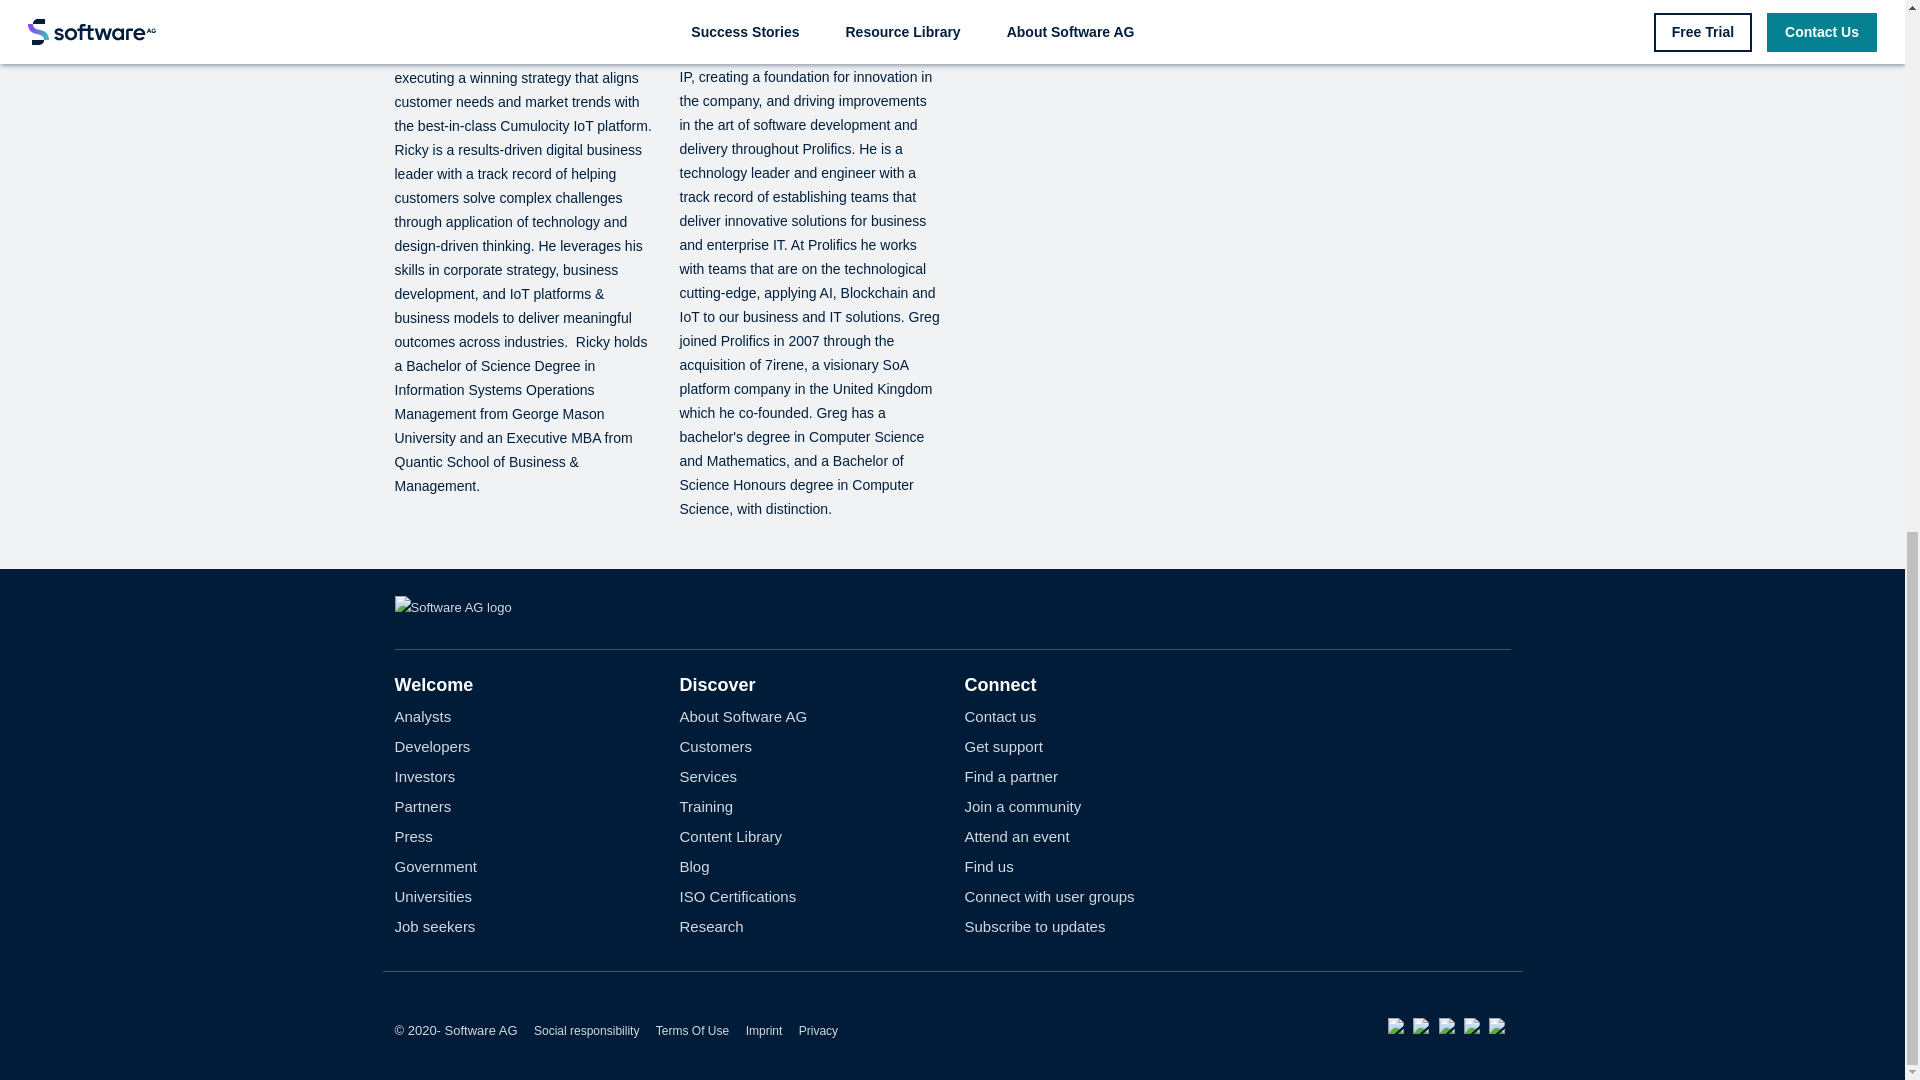  I want to click on Join a community, so click(1022, 806).